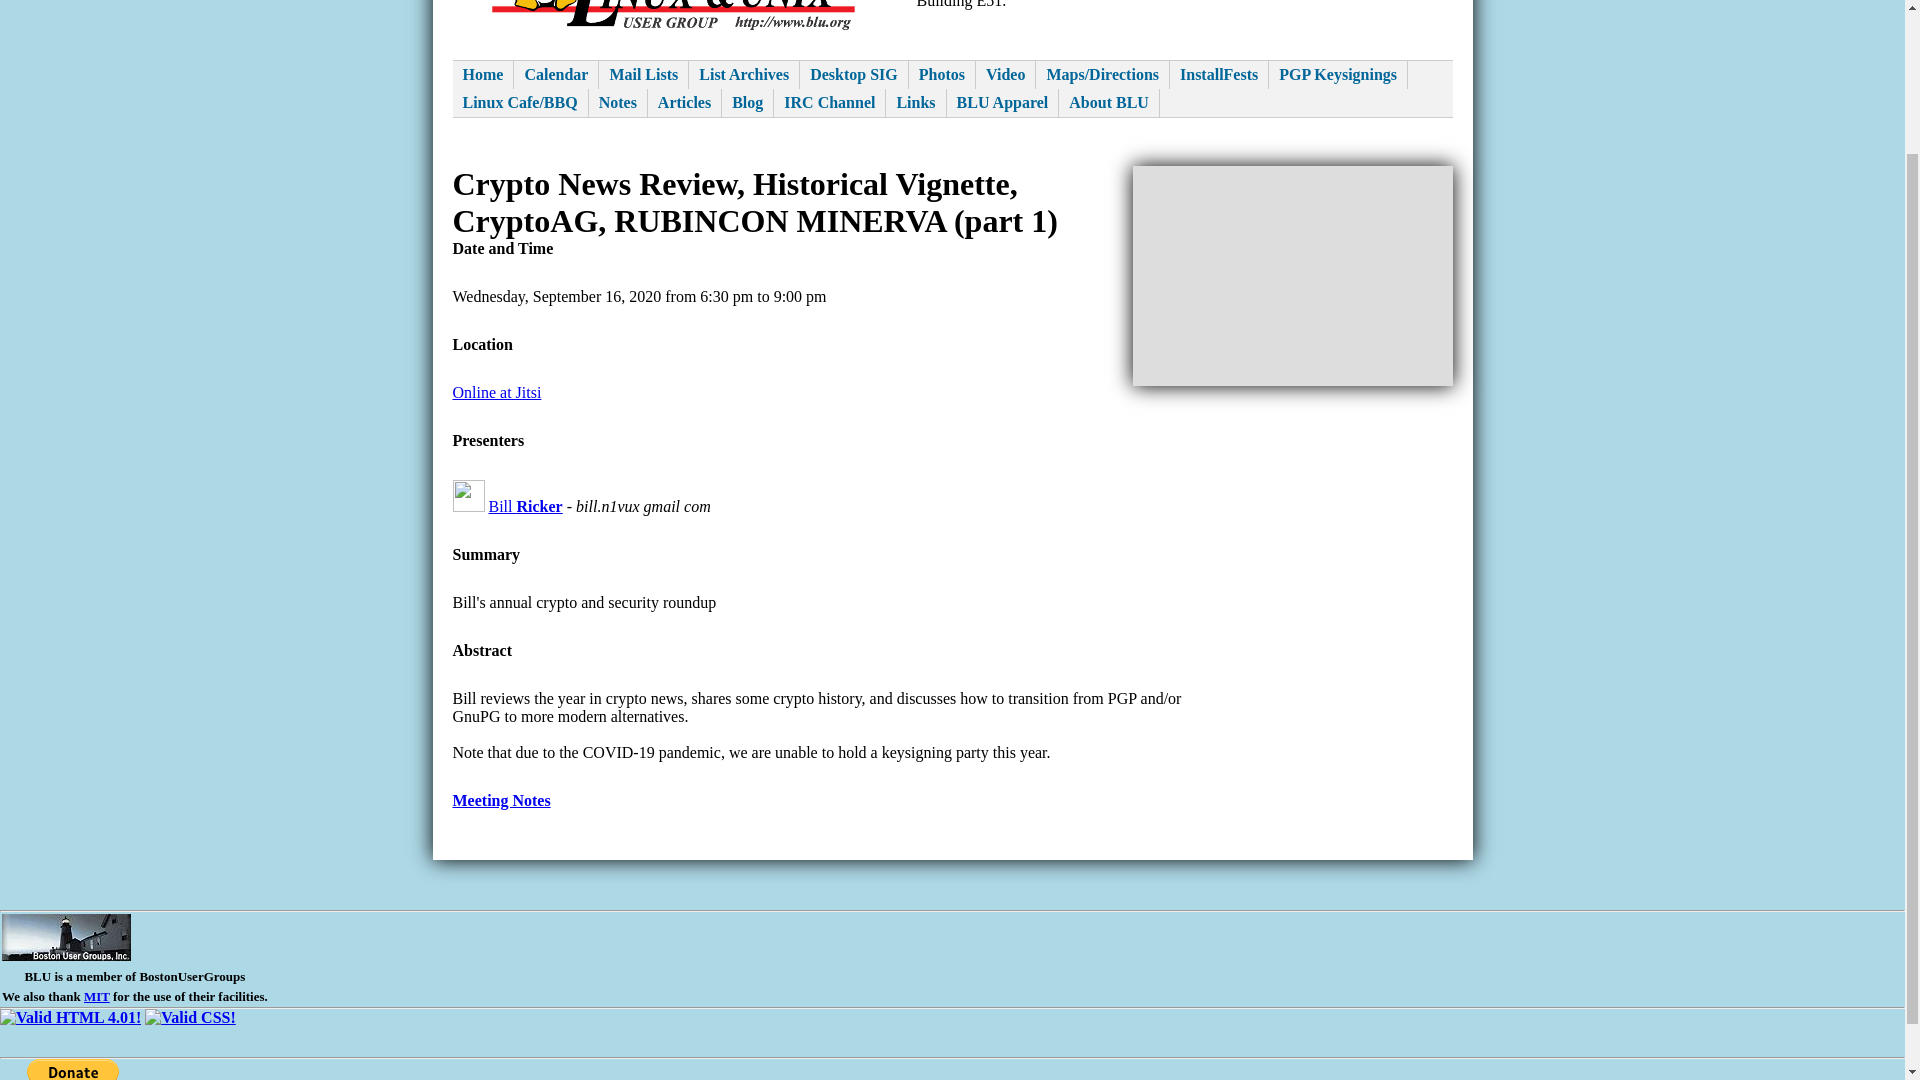  Describe the element at coordinates (744, 74) in the screenshot. I see `List Archives` at that location.